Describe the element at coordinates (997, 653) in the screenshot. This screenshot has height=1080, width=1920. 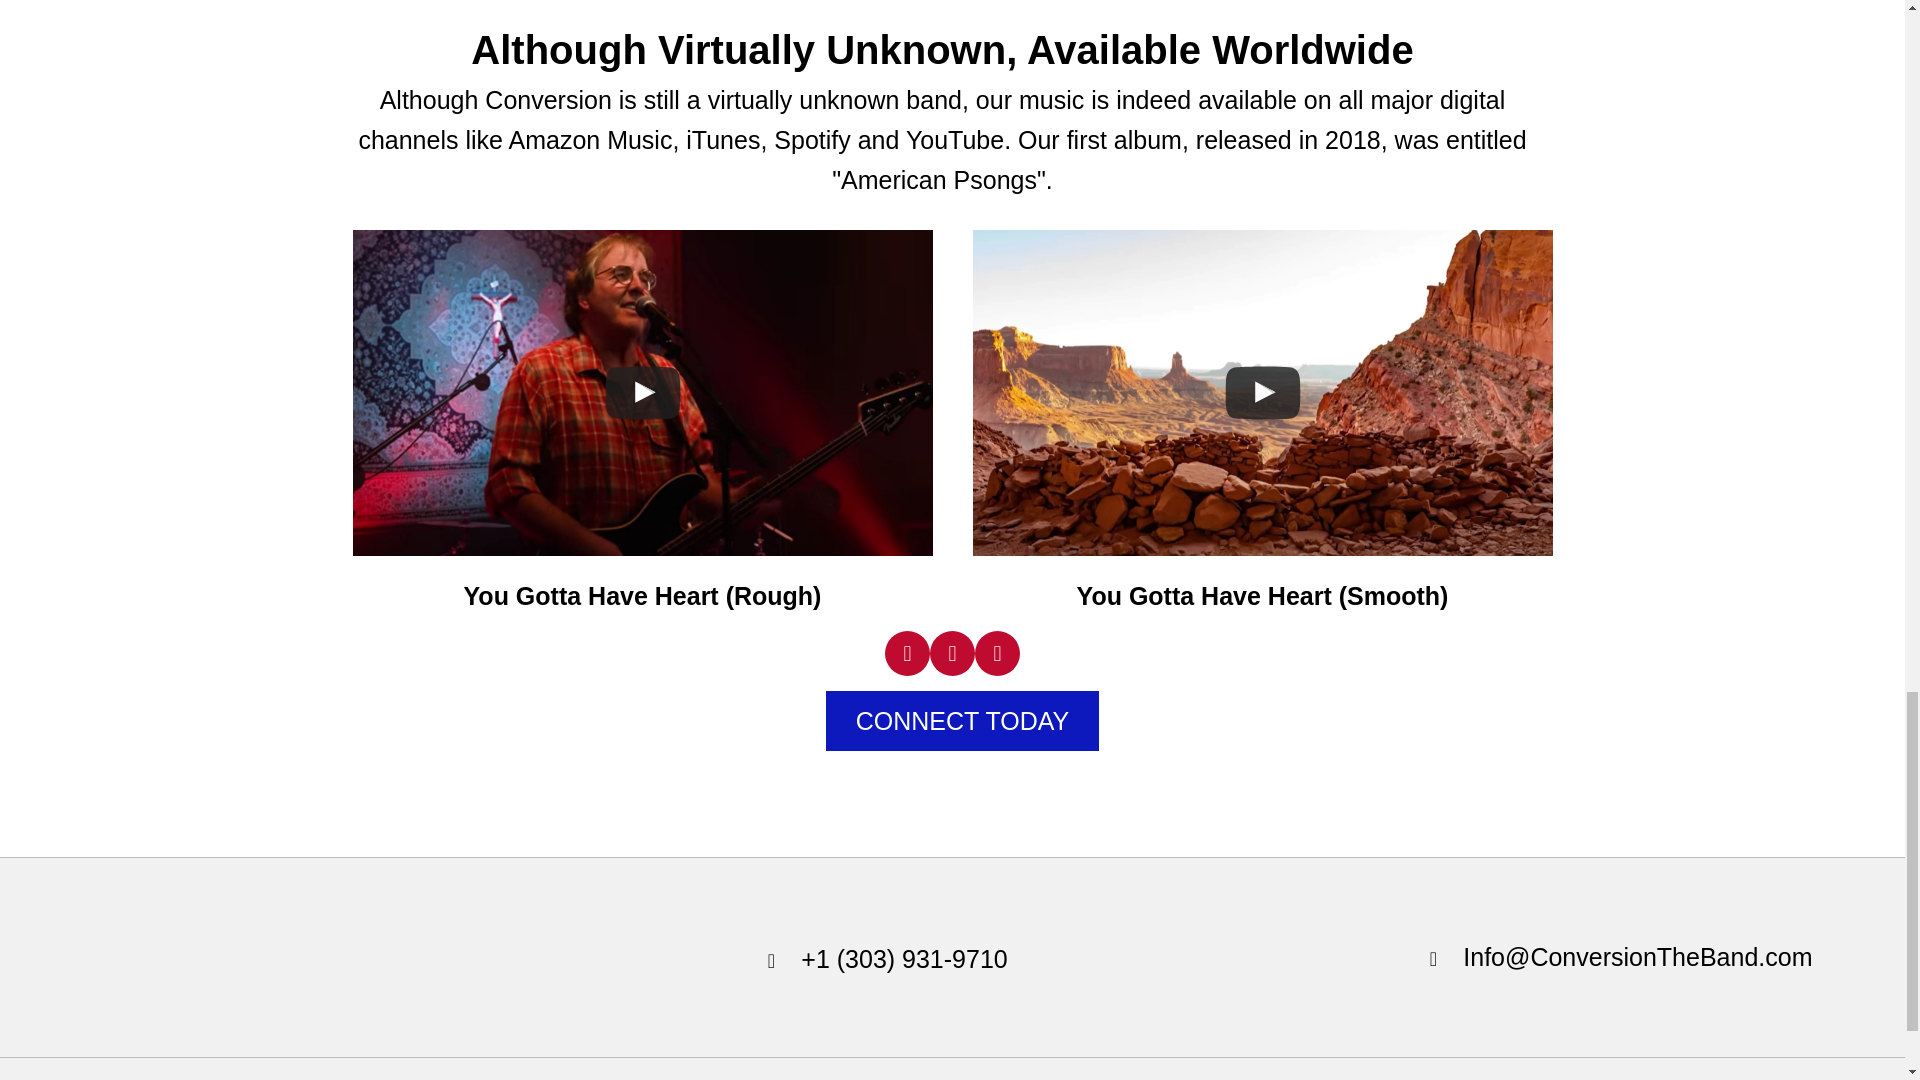
I see `Instagram` at that location.